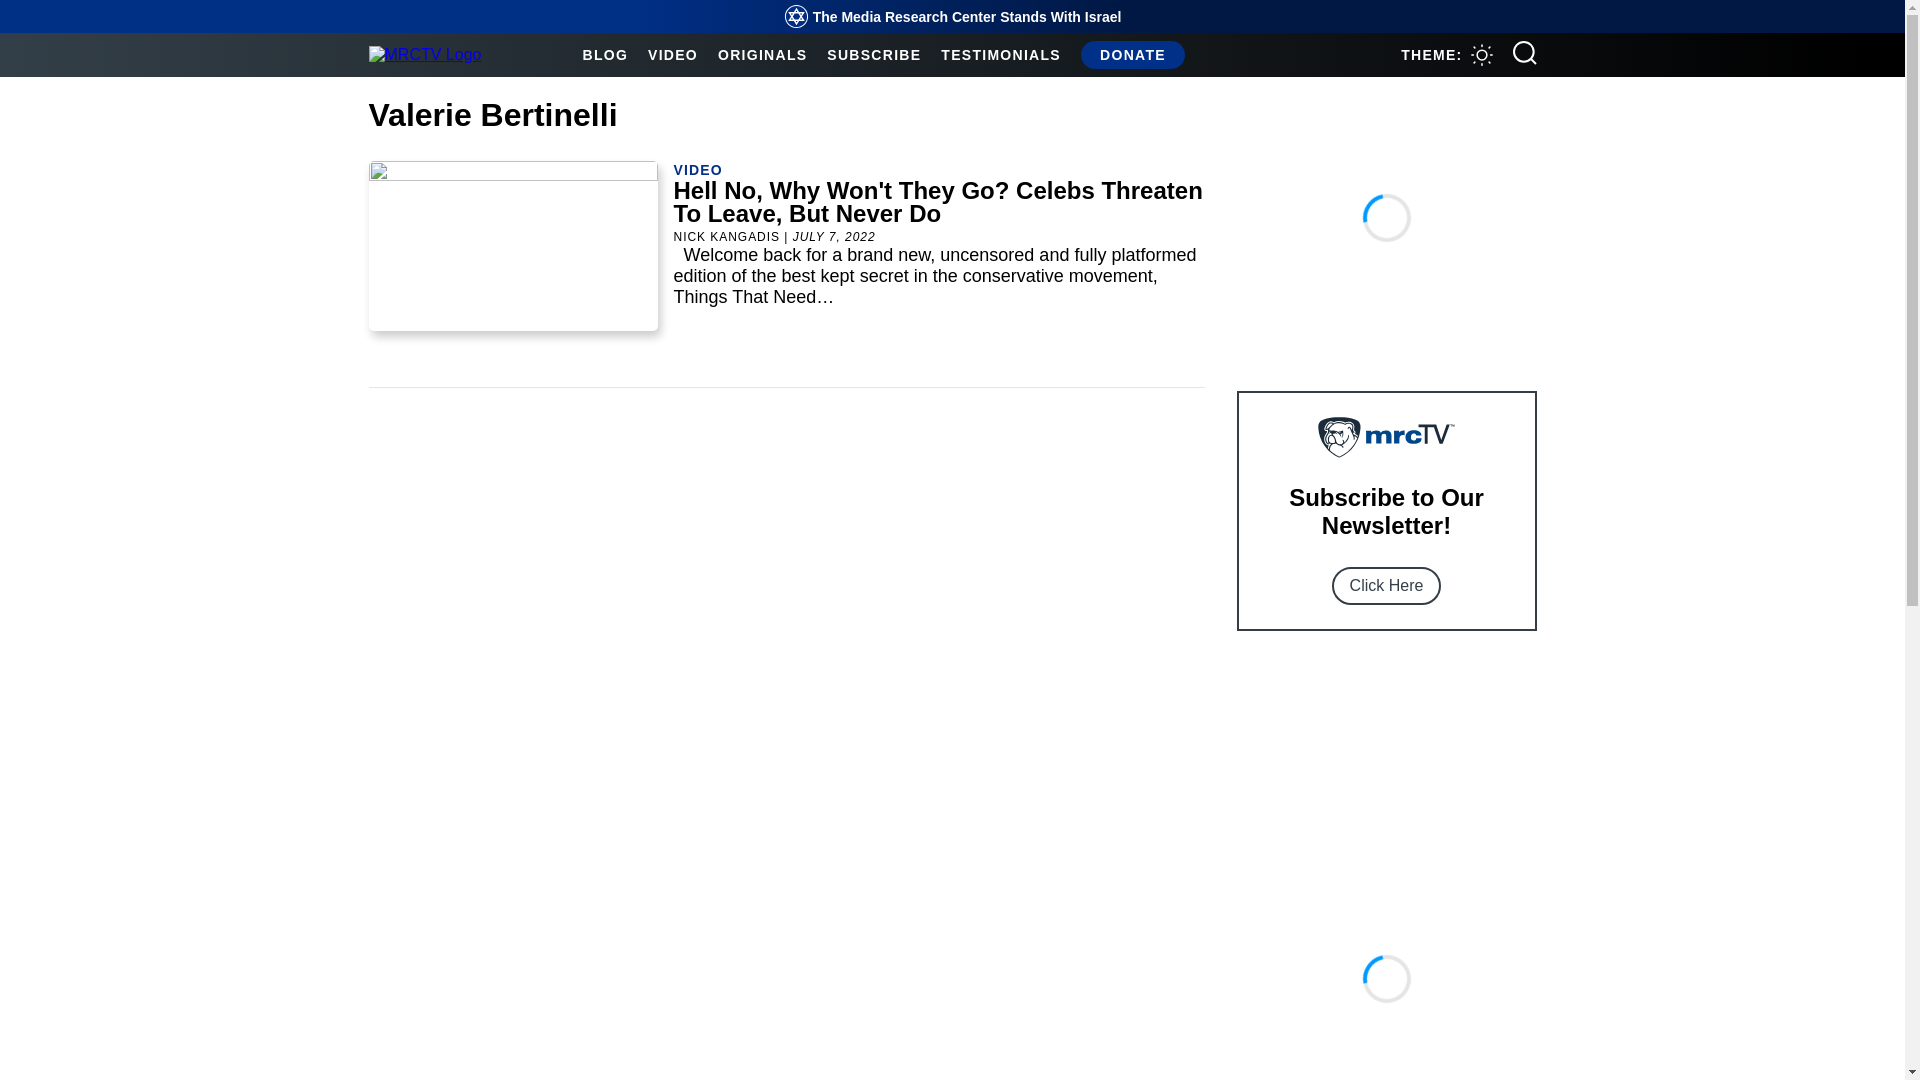 This screenshot has height=1080, width=1920. Describe the element at coordinates (762, 54) in the screenshot. I see `ORIGINALS` at that location.